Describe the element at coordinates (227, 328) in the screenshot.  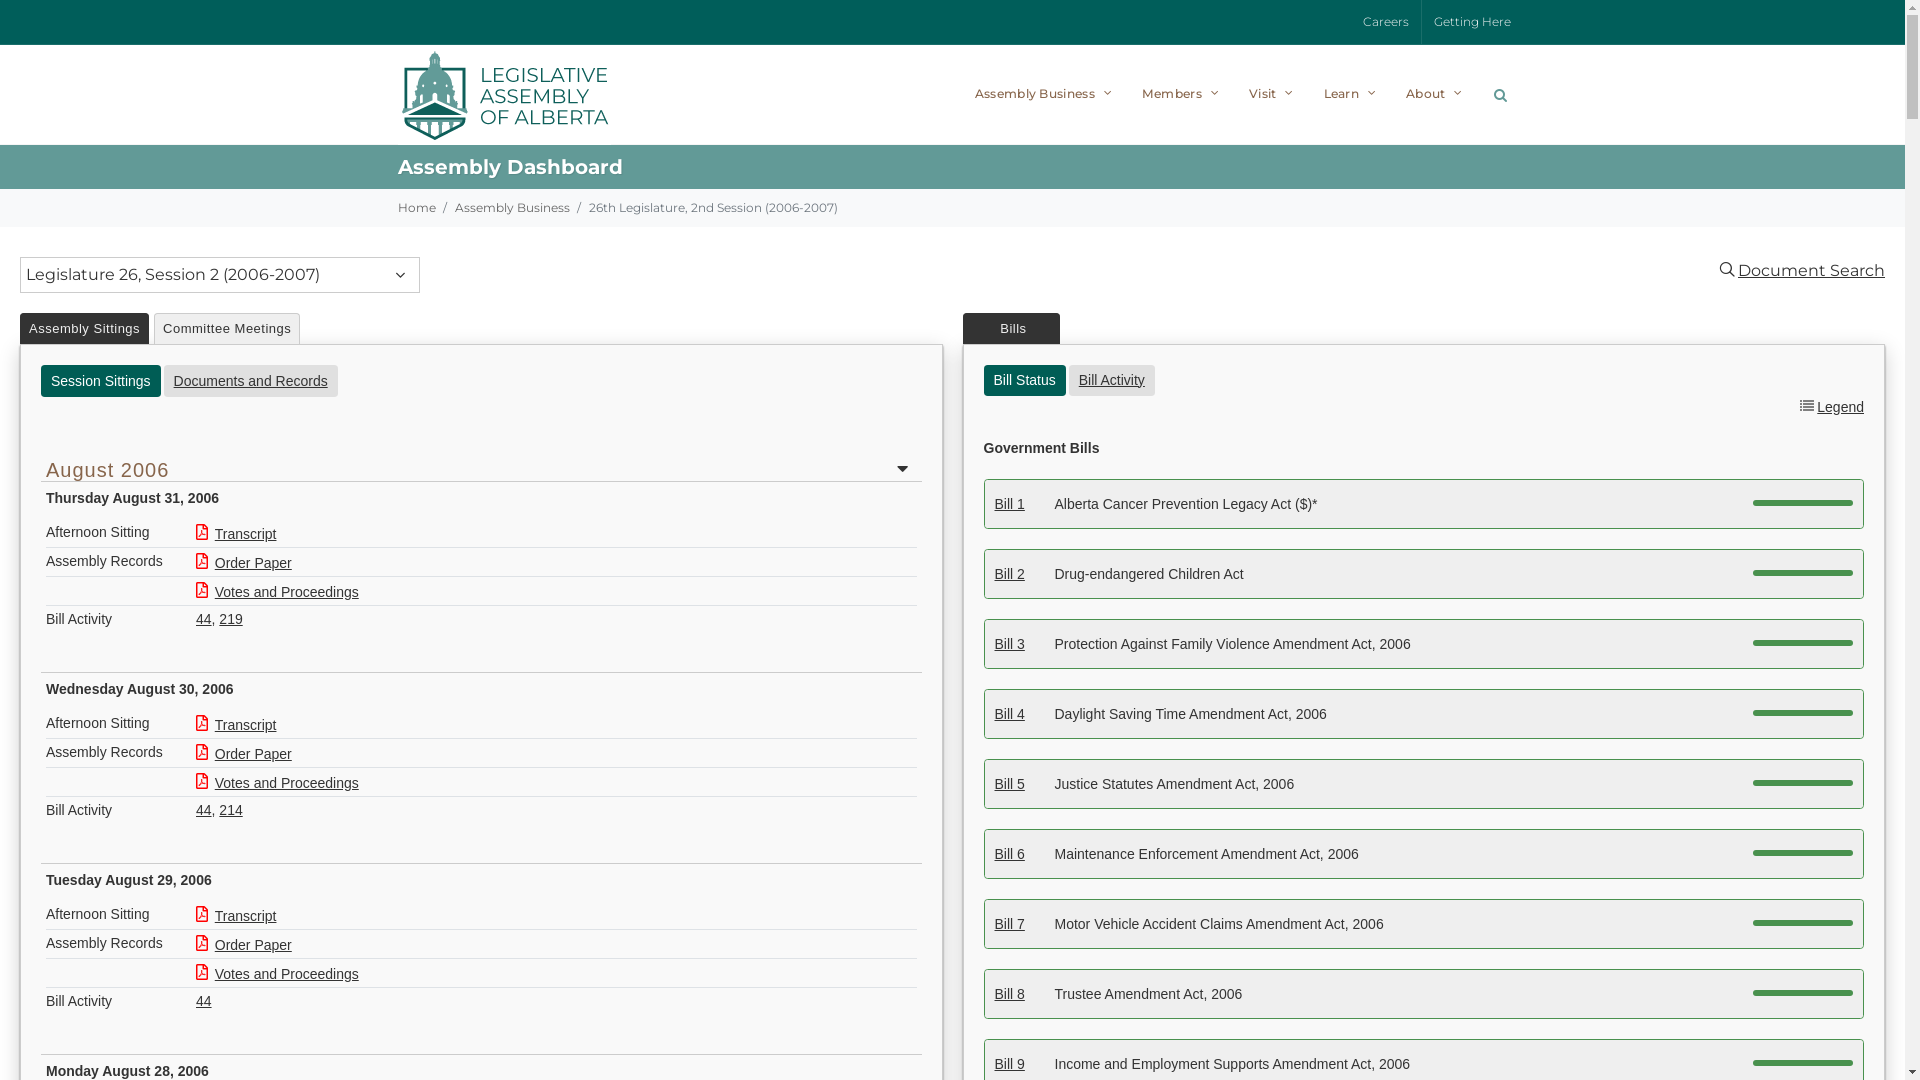
I see `Committee Meetings` at that location.